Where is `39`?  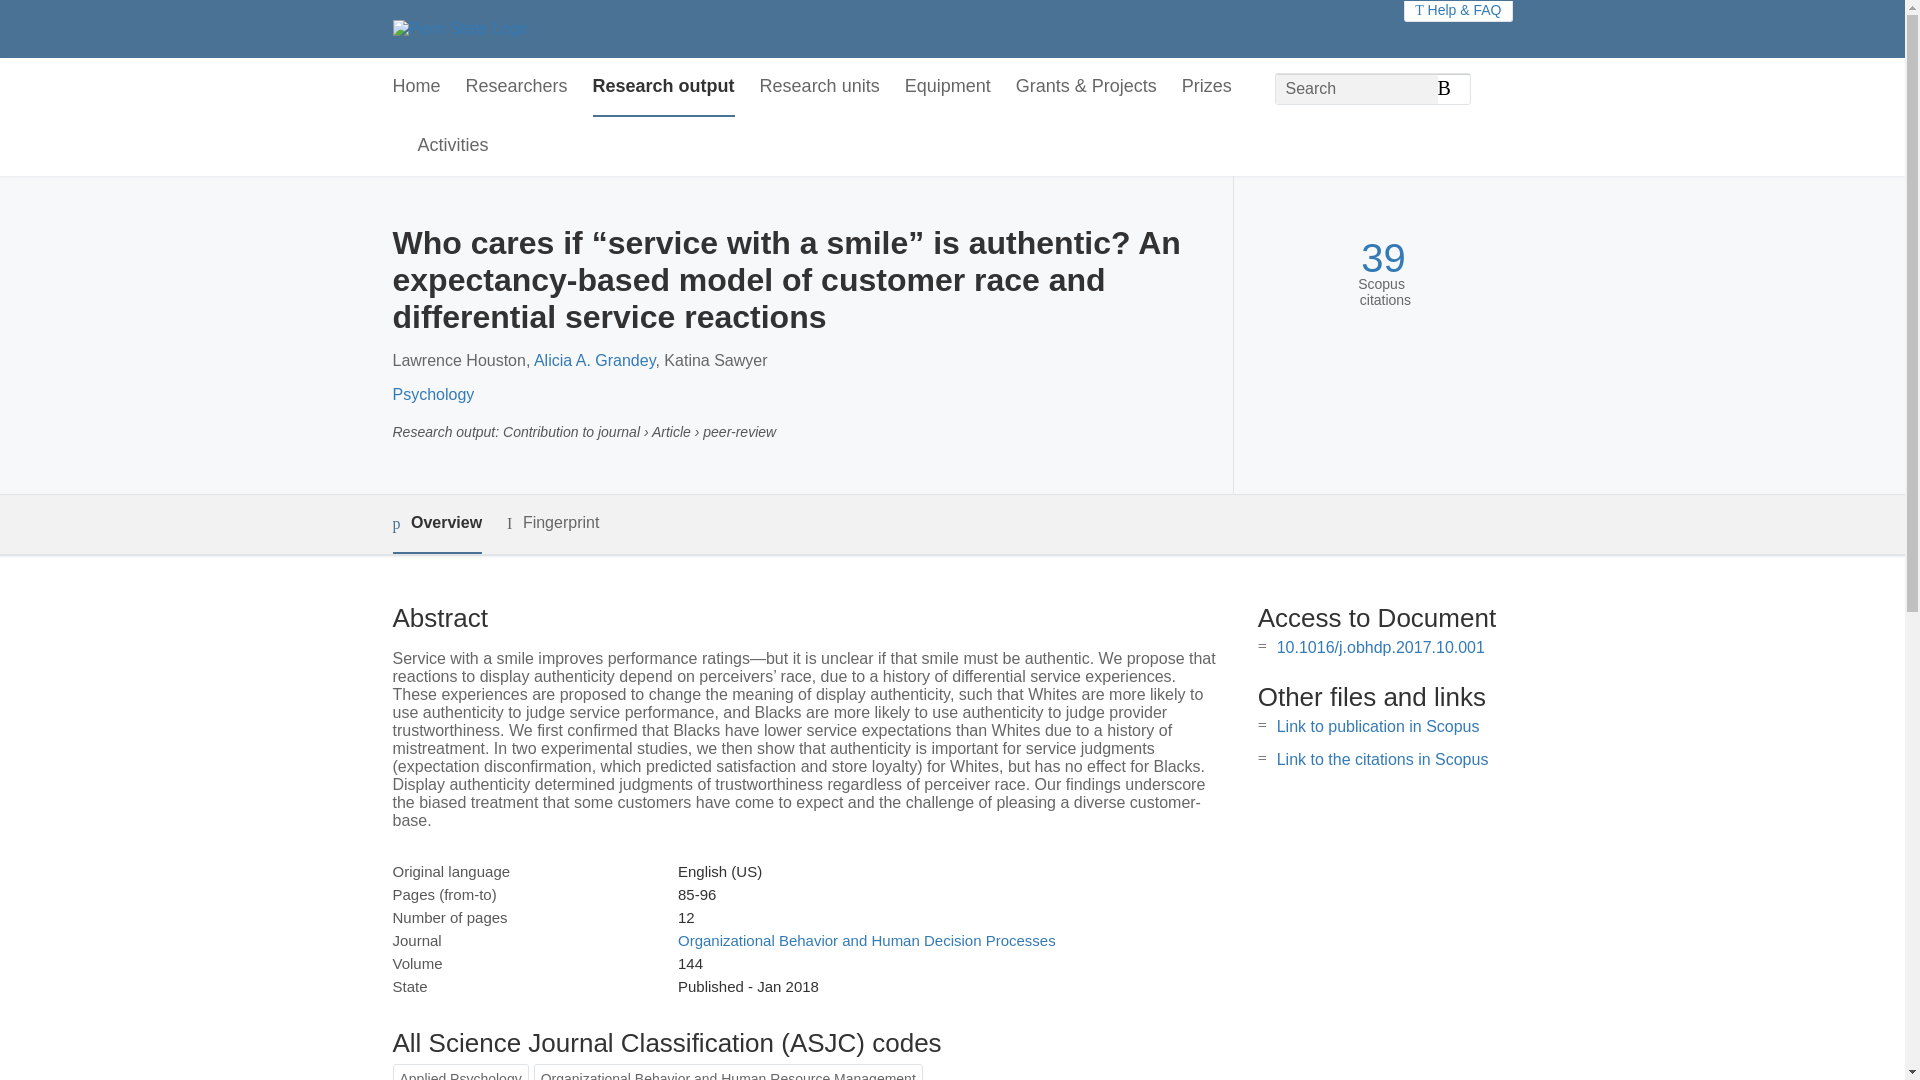 39 is located at coordinates (1383, 258).